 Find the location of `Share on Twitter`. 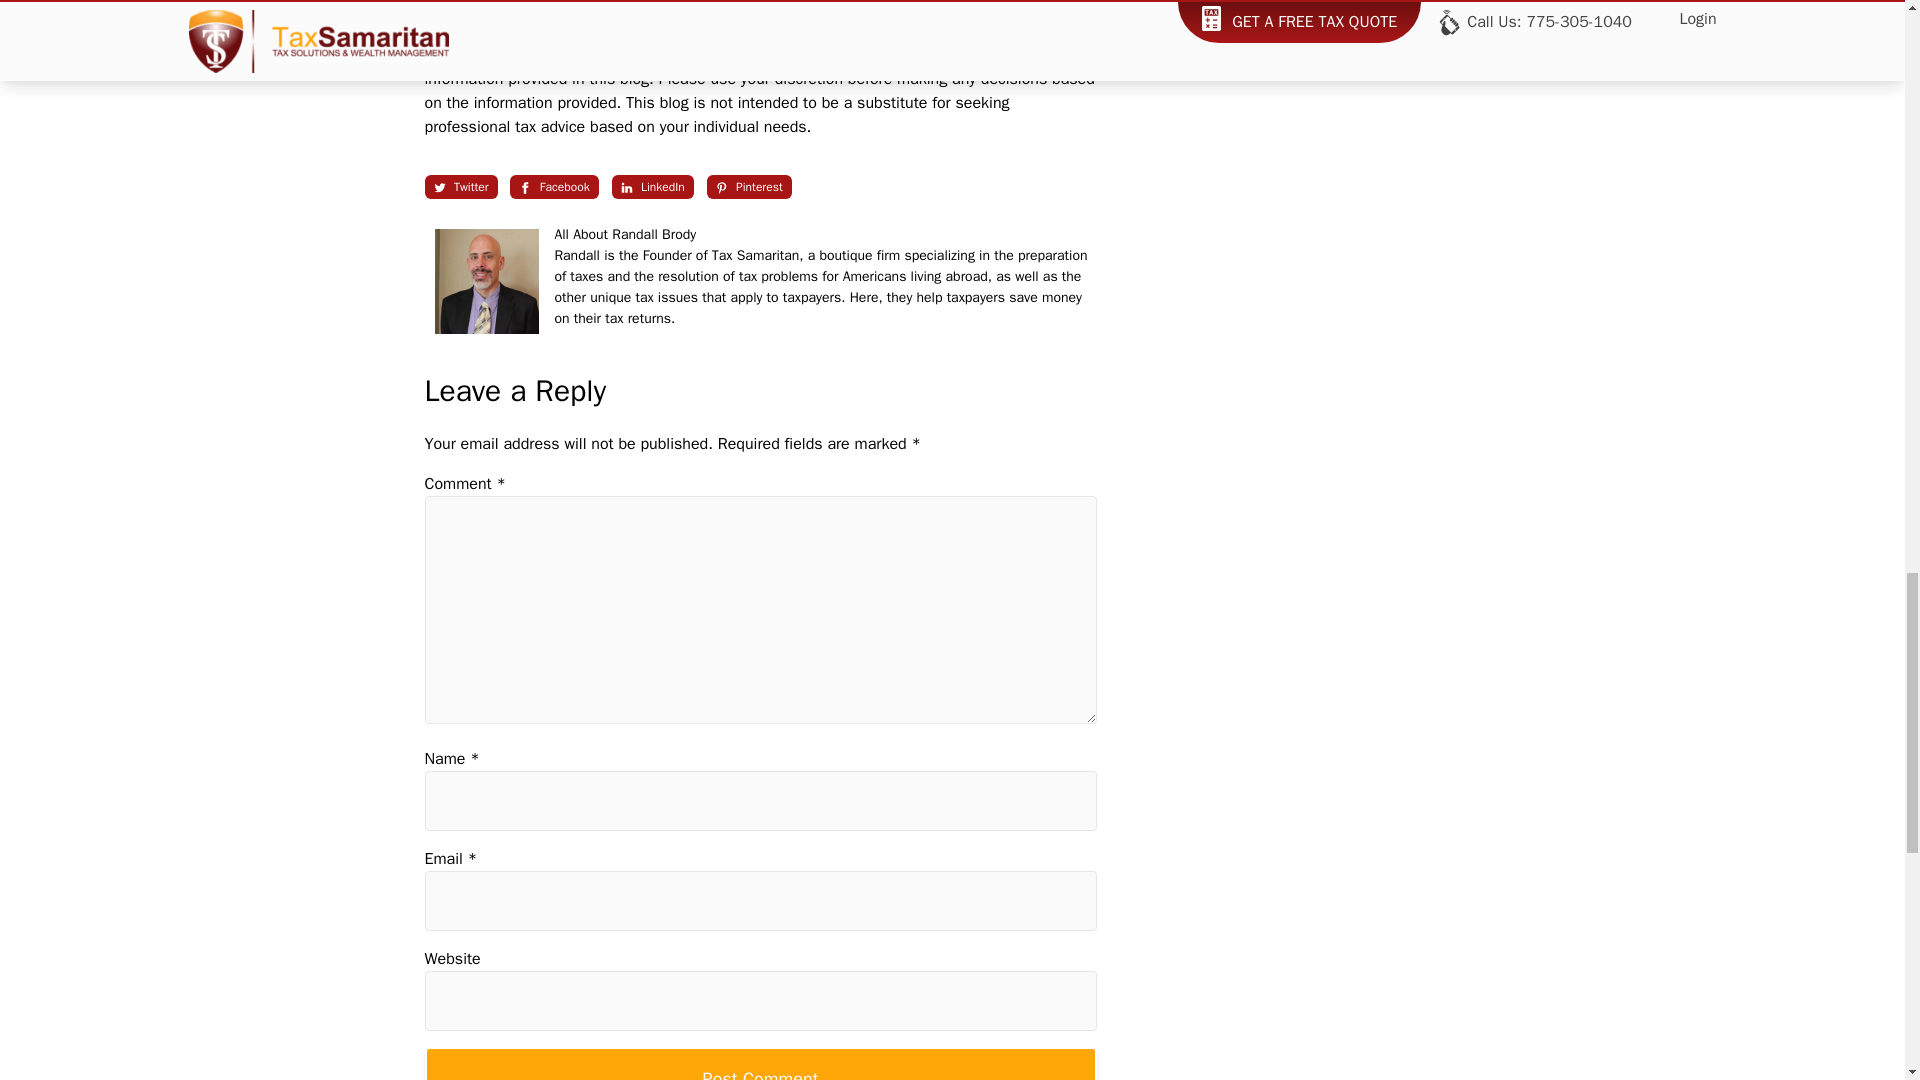

Share on Twitter is located at coordinates (460, 186).